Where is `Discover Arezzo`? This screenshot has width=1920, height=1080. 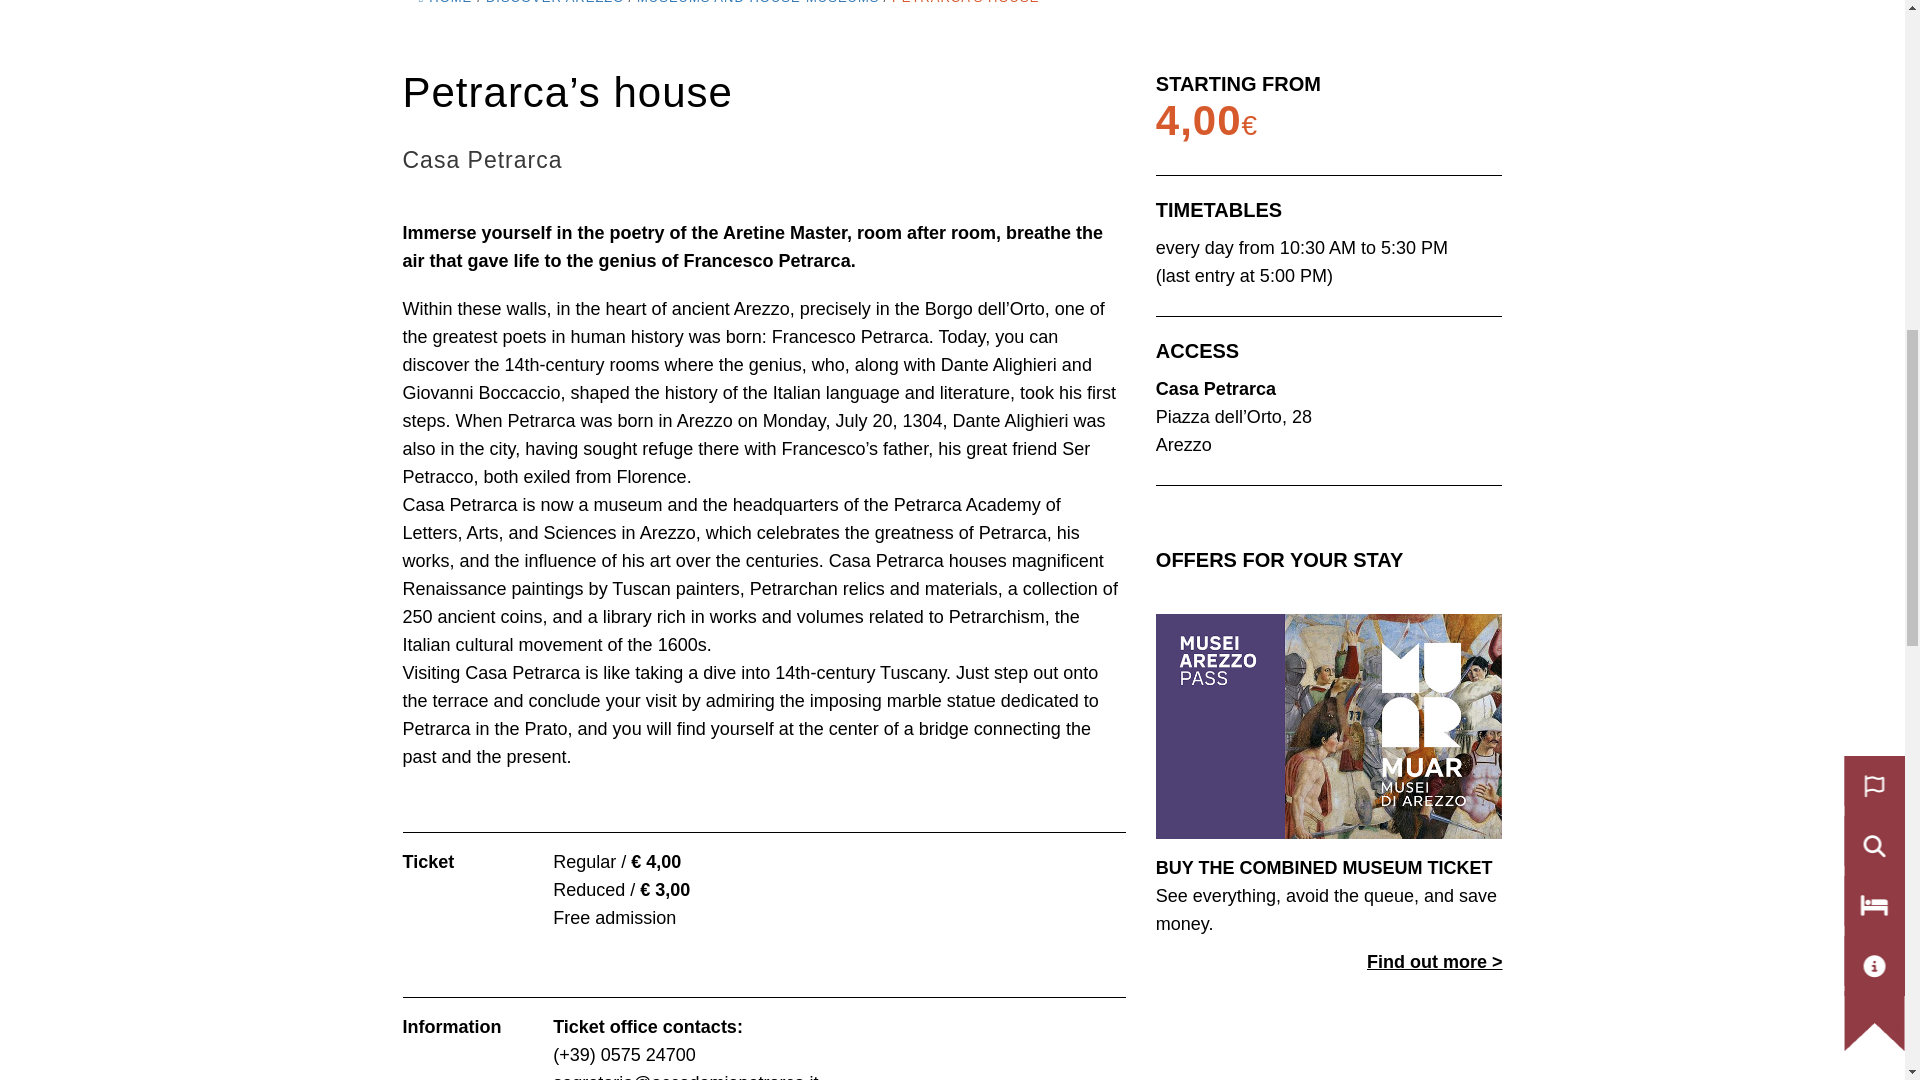 Discover Arezzo is located at coordinates (555, 2).